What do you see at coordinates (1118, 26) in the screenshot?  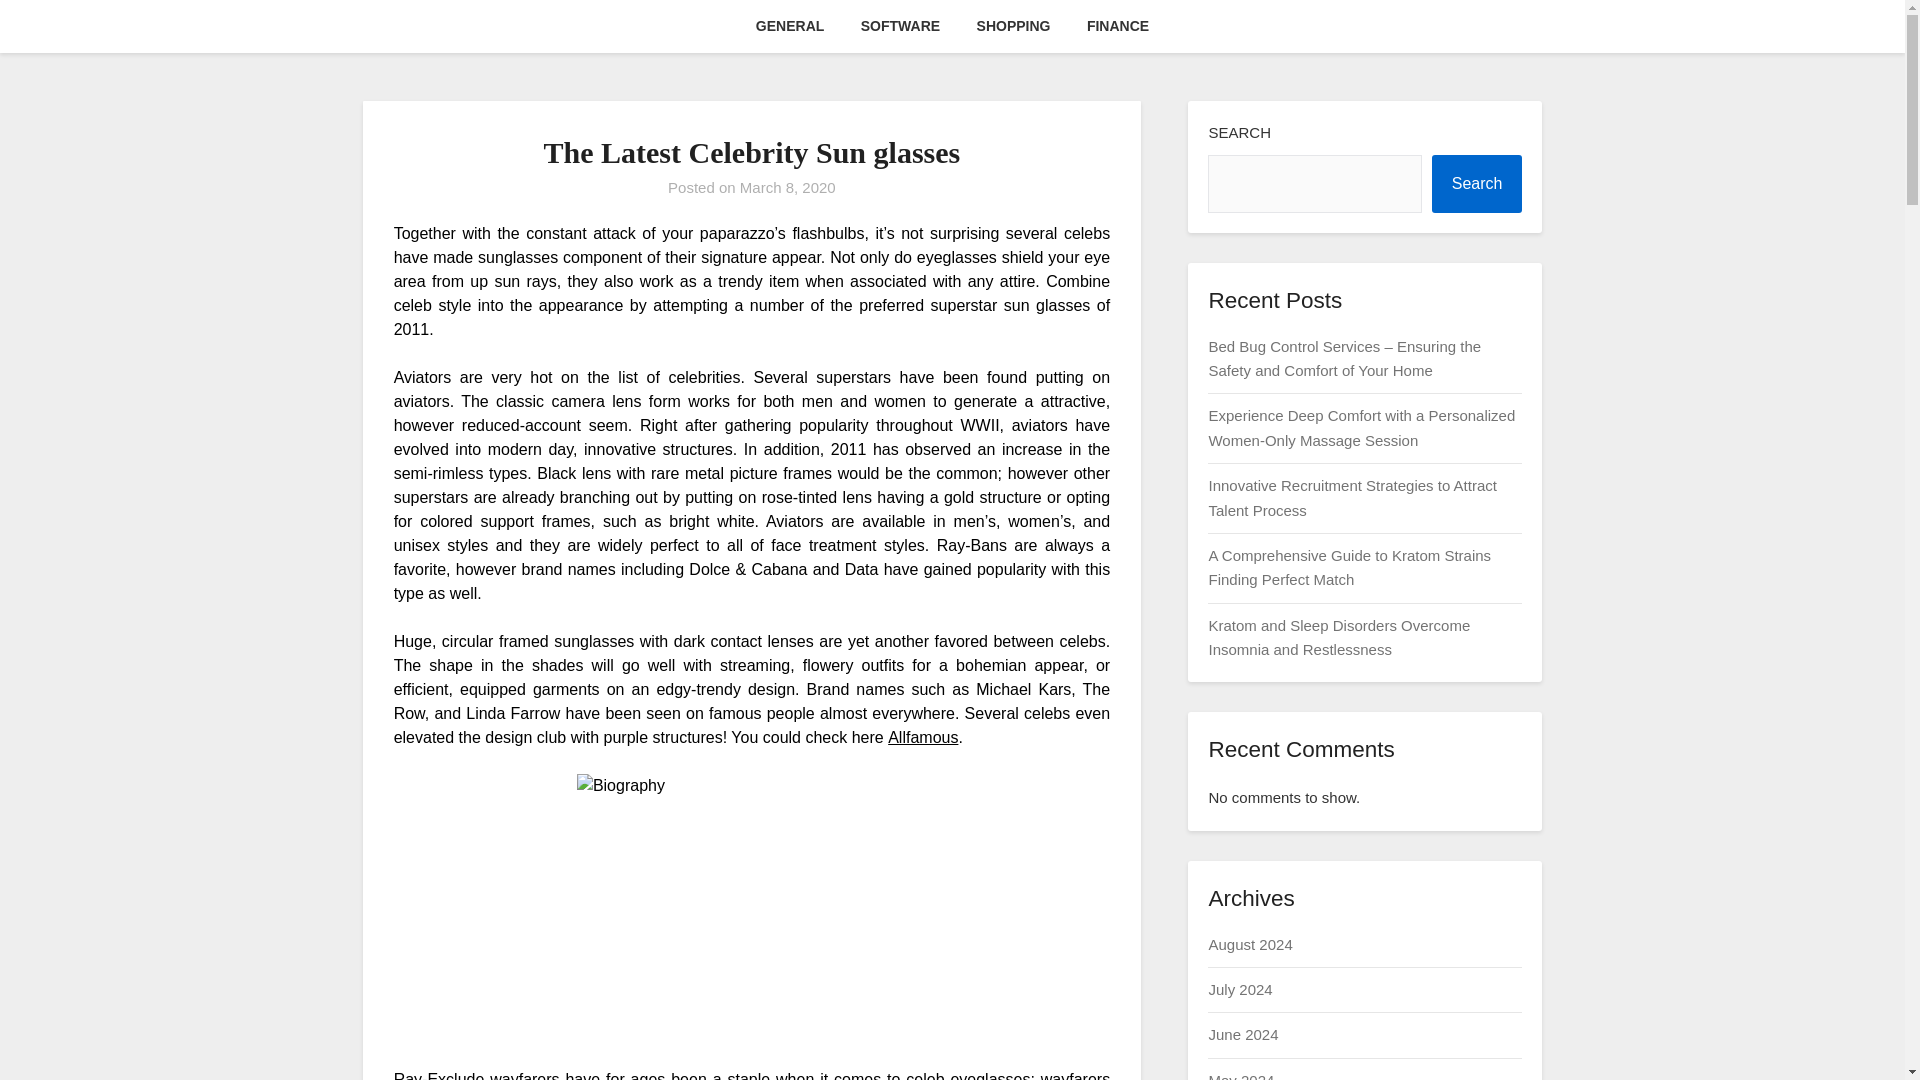 I see `FINANCE` at bounding box center [1118, 26].